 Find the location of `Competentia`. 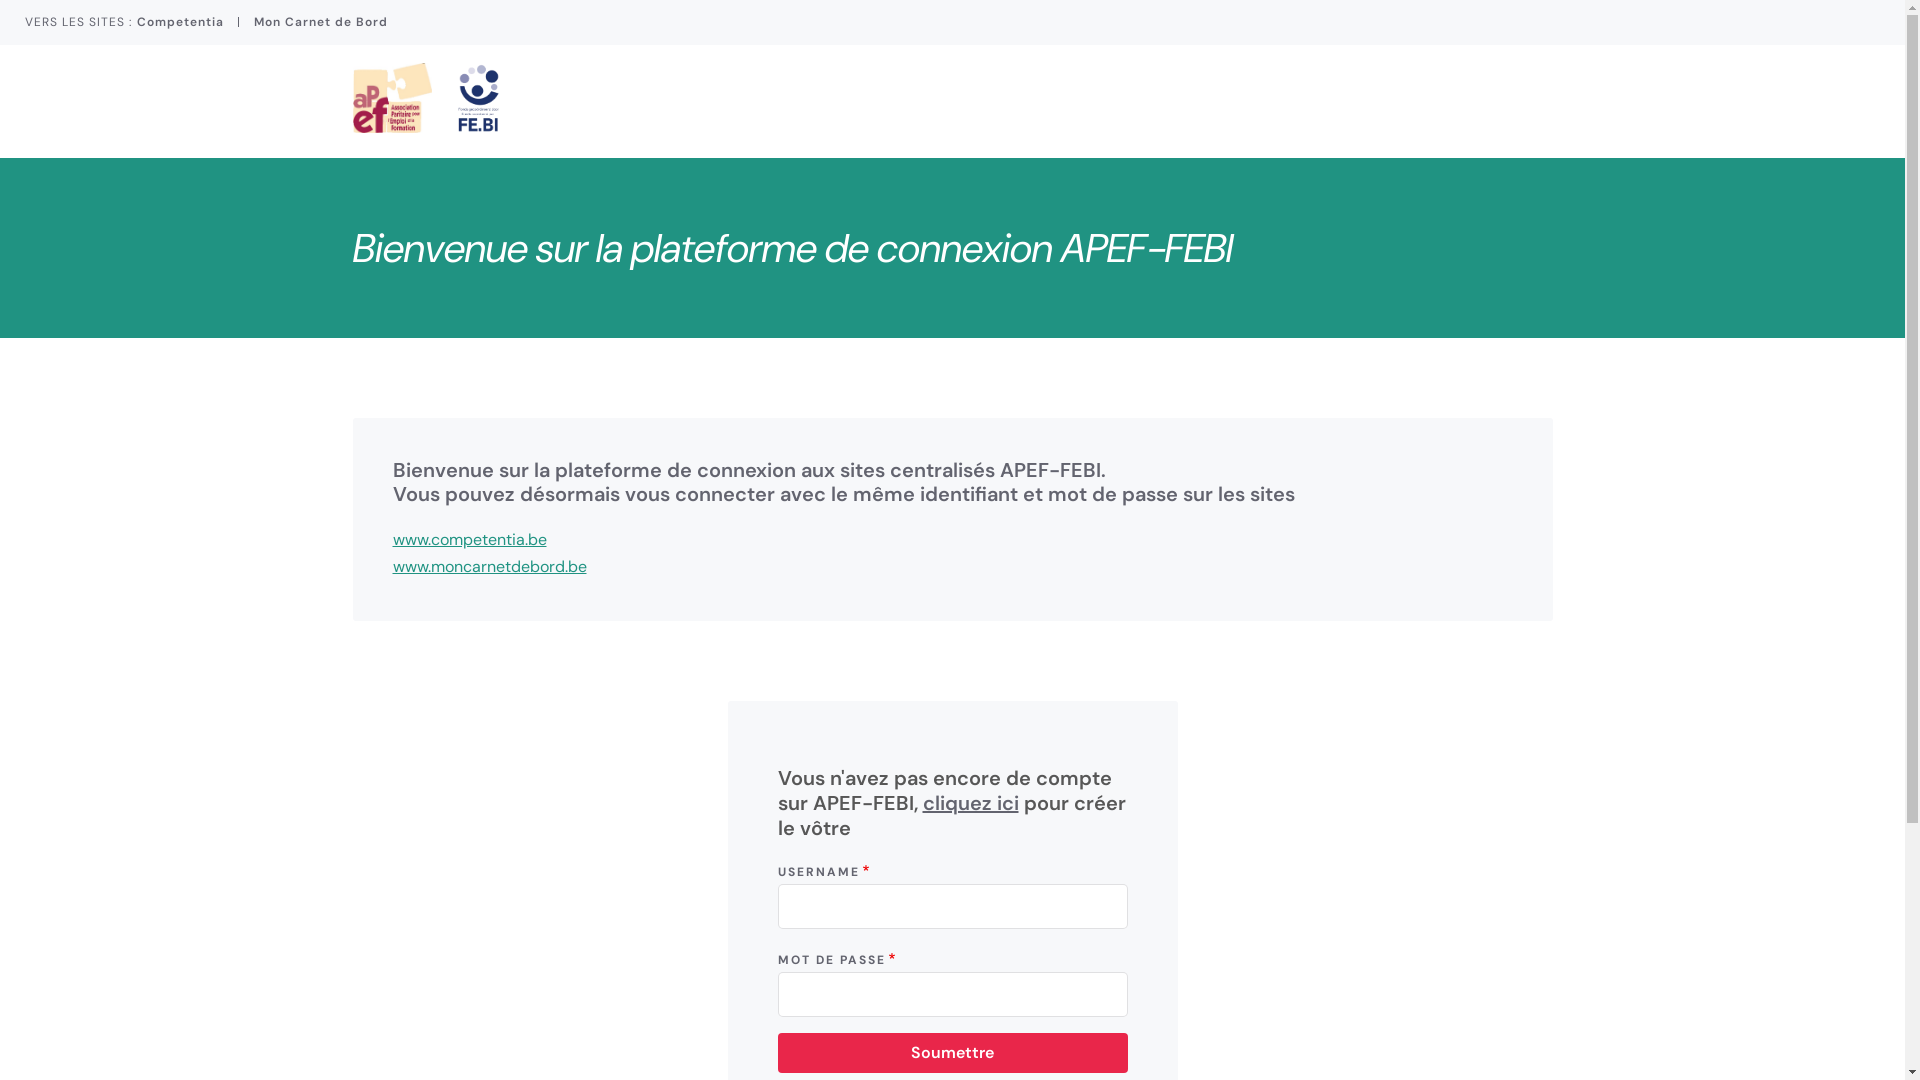

Competentia is located at coordinates (180, 22).